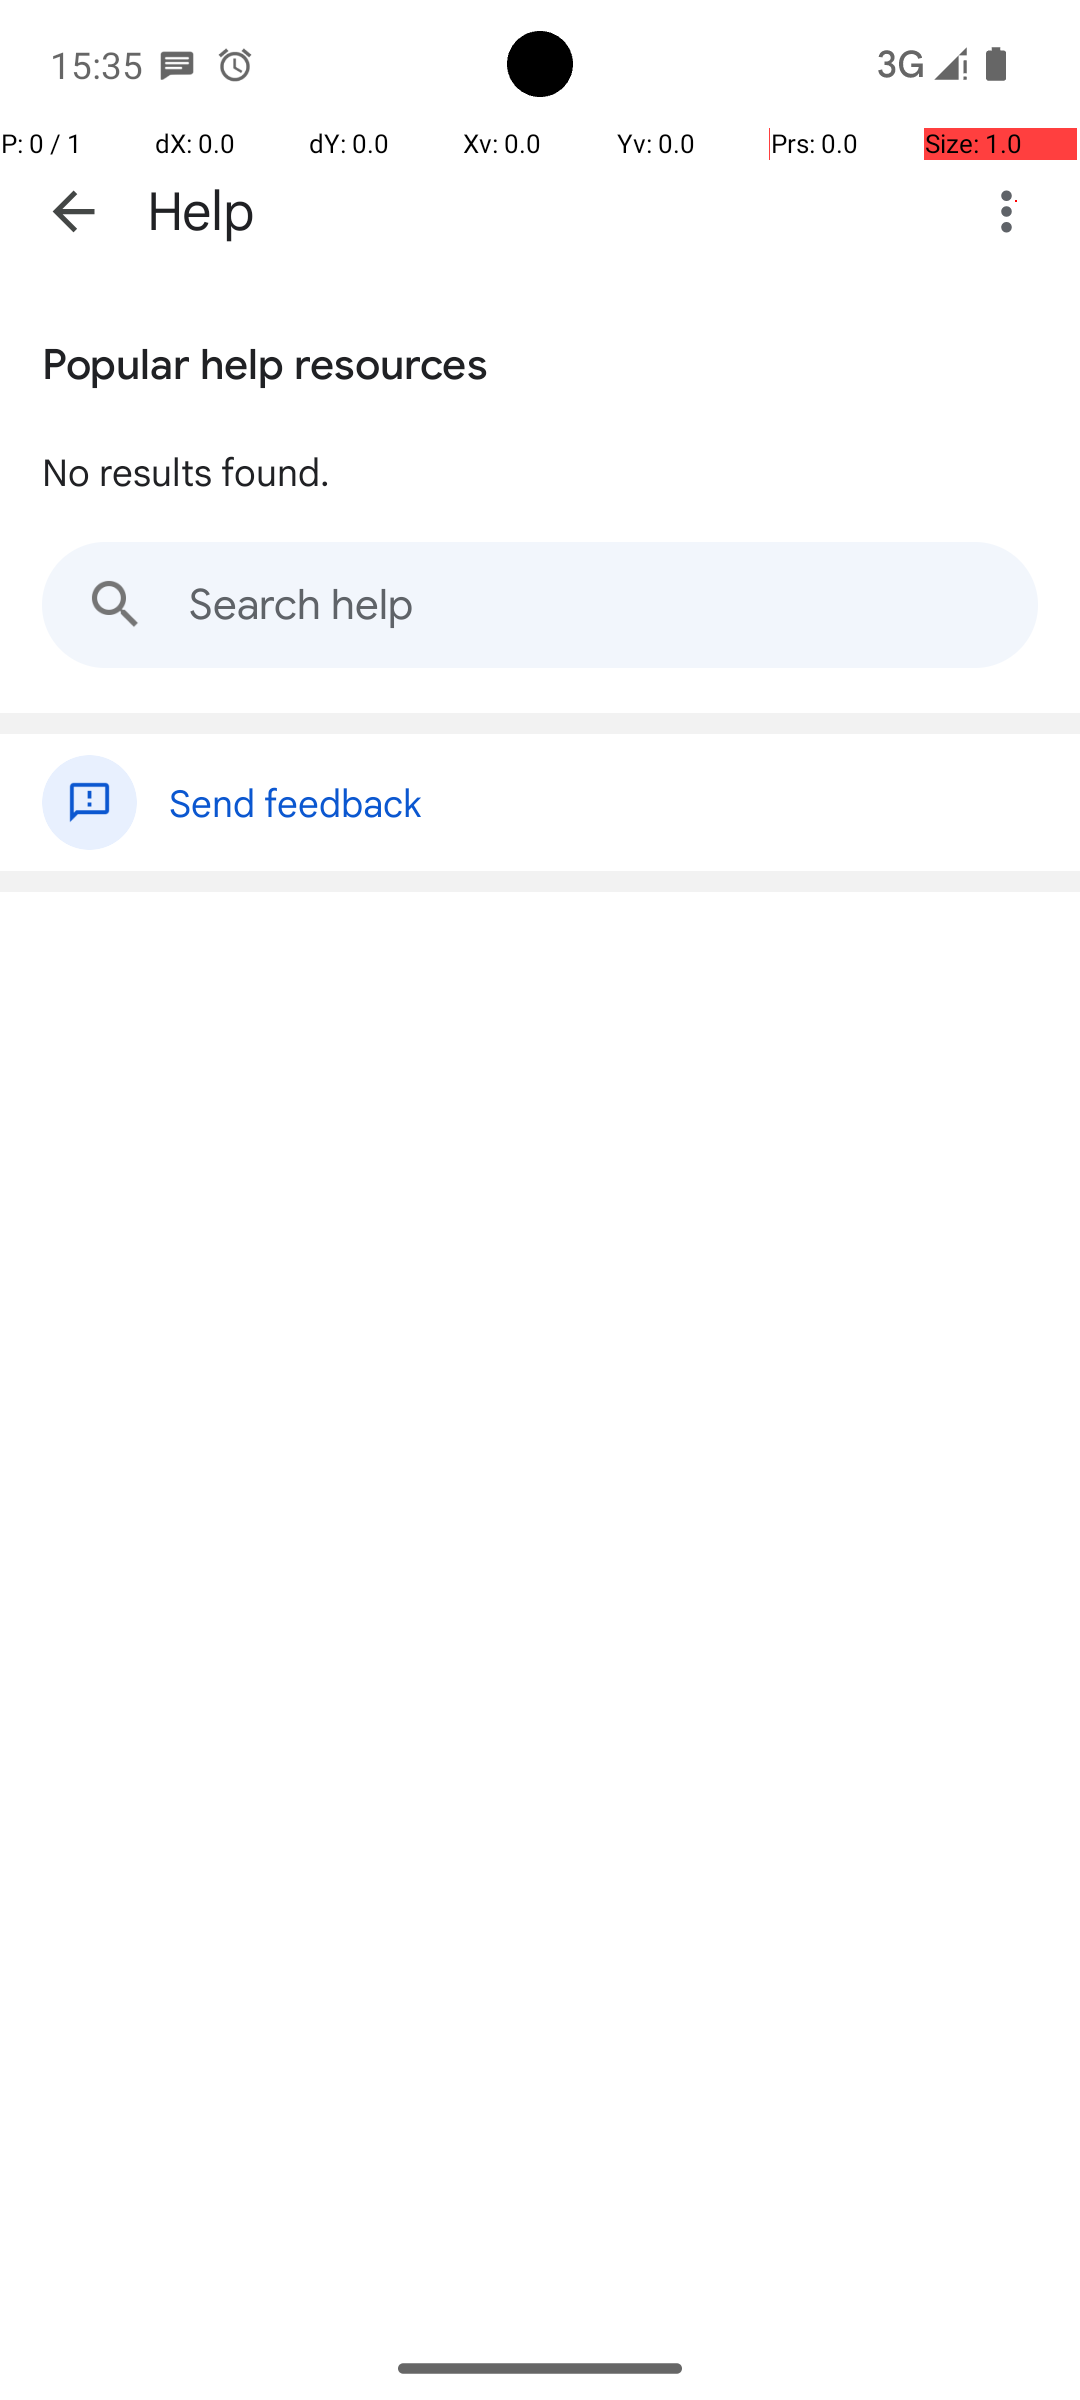 The image size is (1080, 2400). Describe the element at coordinates (265, 360) in the screenshot. I see `Popular help resources` at that location.